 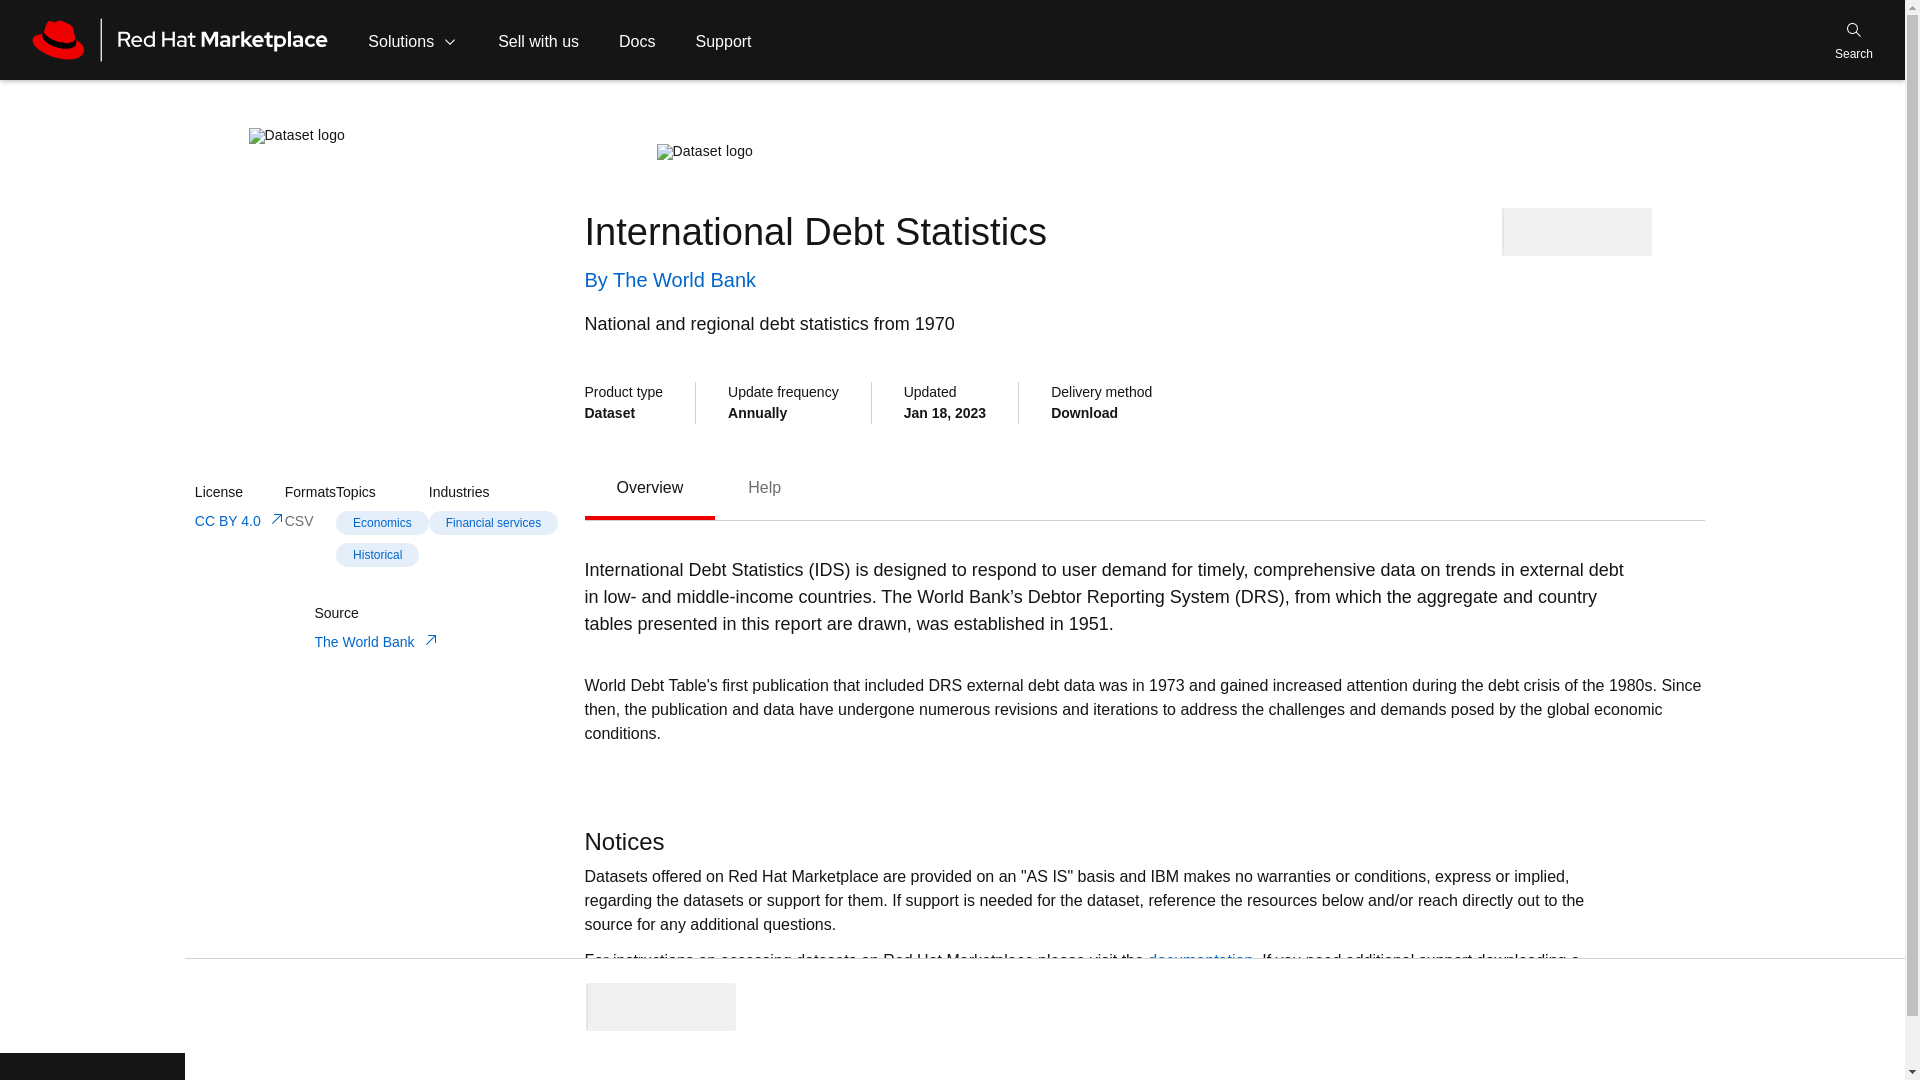 What do you see at coordinates (382, 522) in the screenshot?
I see `Help` at bounding box center [382, 522].